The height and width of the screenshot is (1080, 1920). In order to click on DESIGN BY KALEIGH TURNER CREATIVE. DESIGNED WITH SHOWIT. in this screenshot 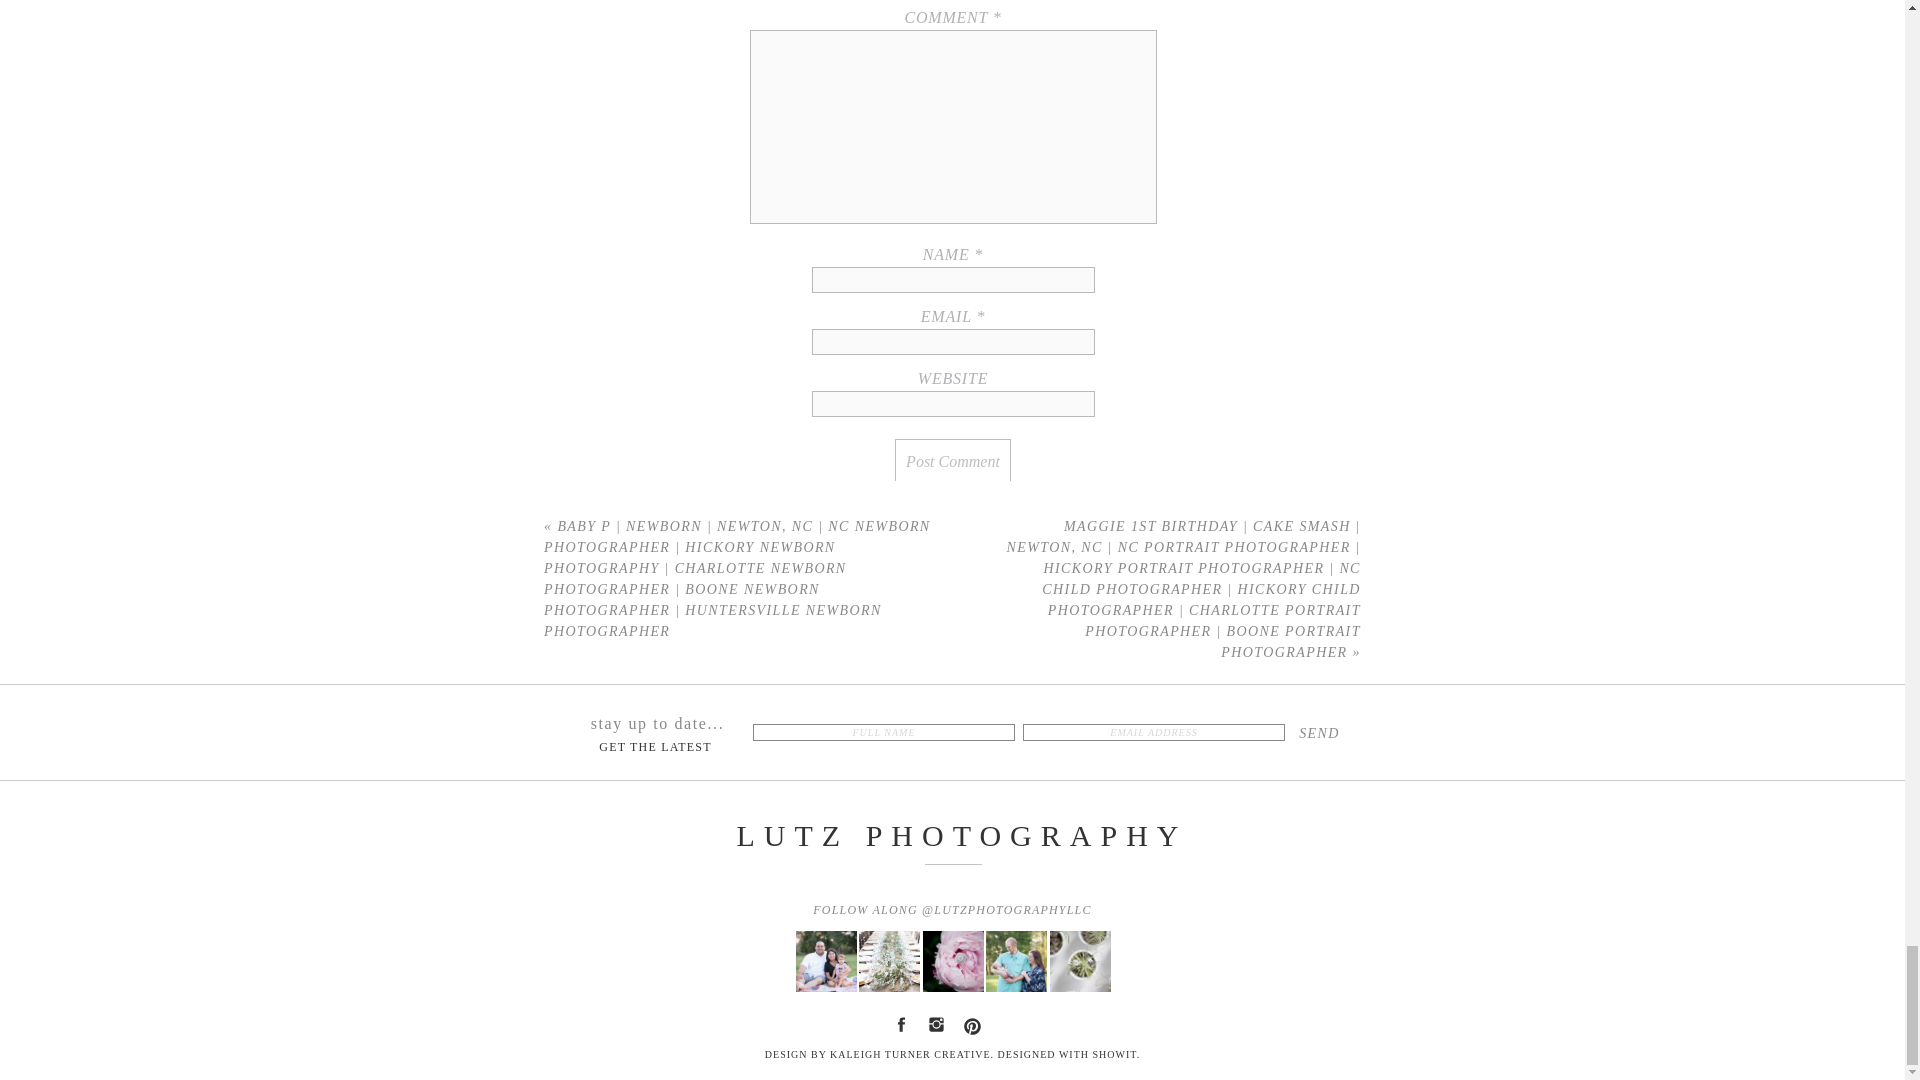, I will do `click(953, 1057)`.